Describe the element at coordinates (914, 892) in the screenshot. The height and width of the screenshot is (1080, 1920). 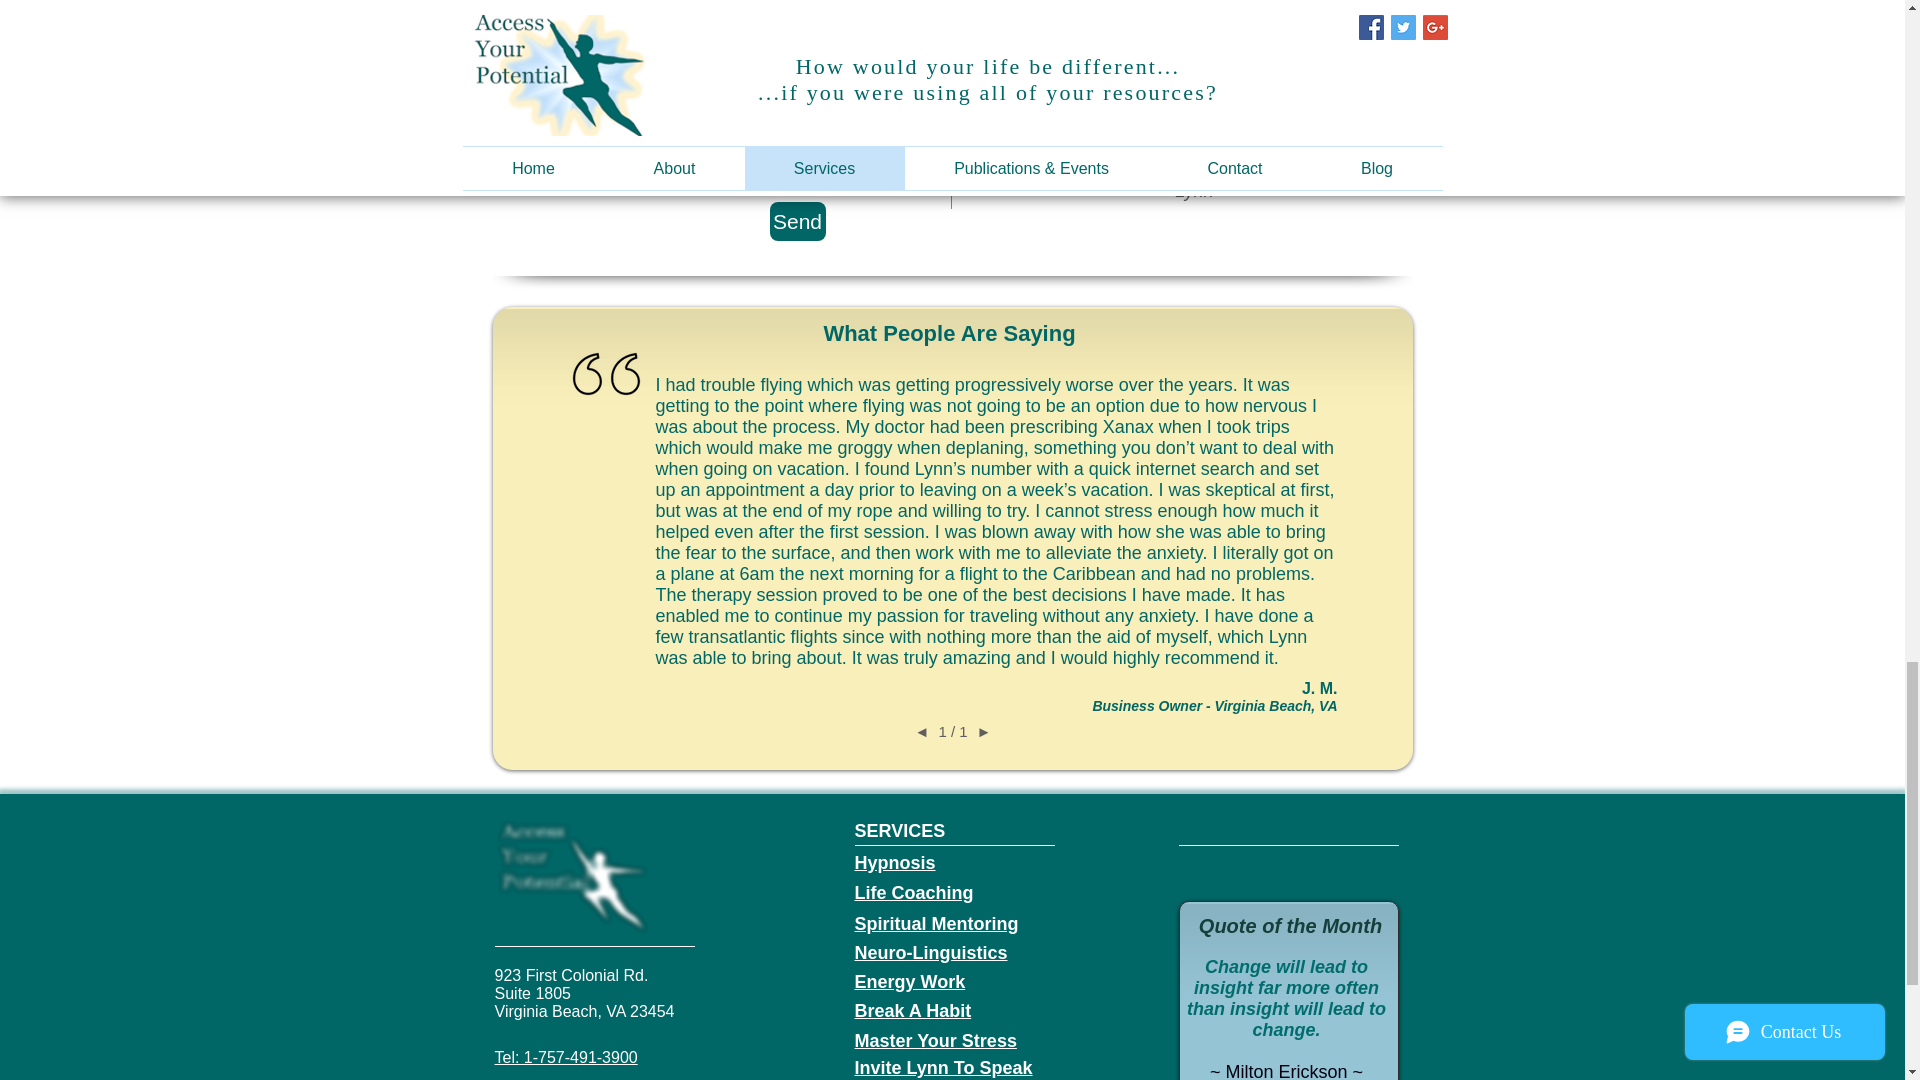
I see `Life Coaching` at that location.